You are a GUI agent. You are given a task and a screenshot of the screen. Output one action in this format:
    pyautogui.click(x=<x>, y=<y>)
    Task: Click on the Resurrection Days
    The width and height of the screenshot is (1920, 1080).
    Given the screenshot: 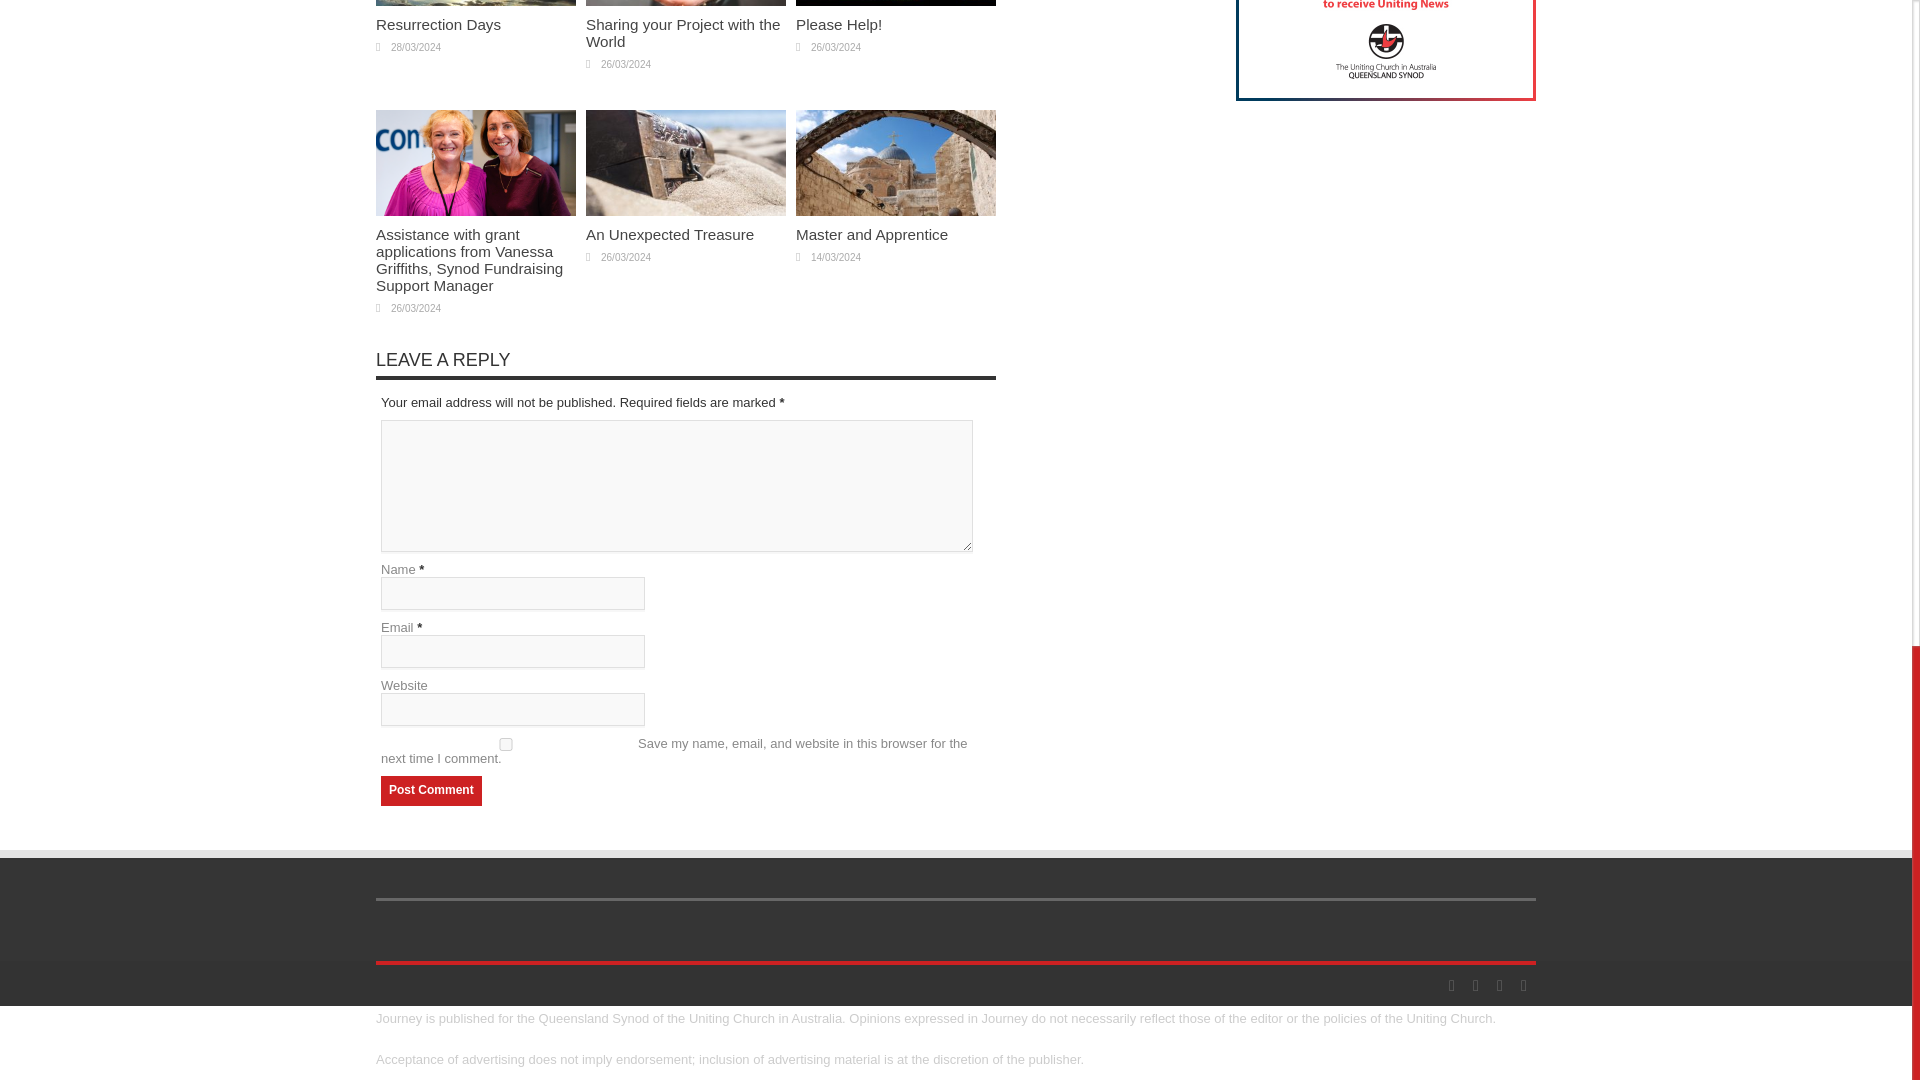 What is the action you would take?
    pyautogui.click(x=438, y=24)
    